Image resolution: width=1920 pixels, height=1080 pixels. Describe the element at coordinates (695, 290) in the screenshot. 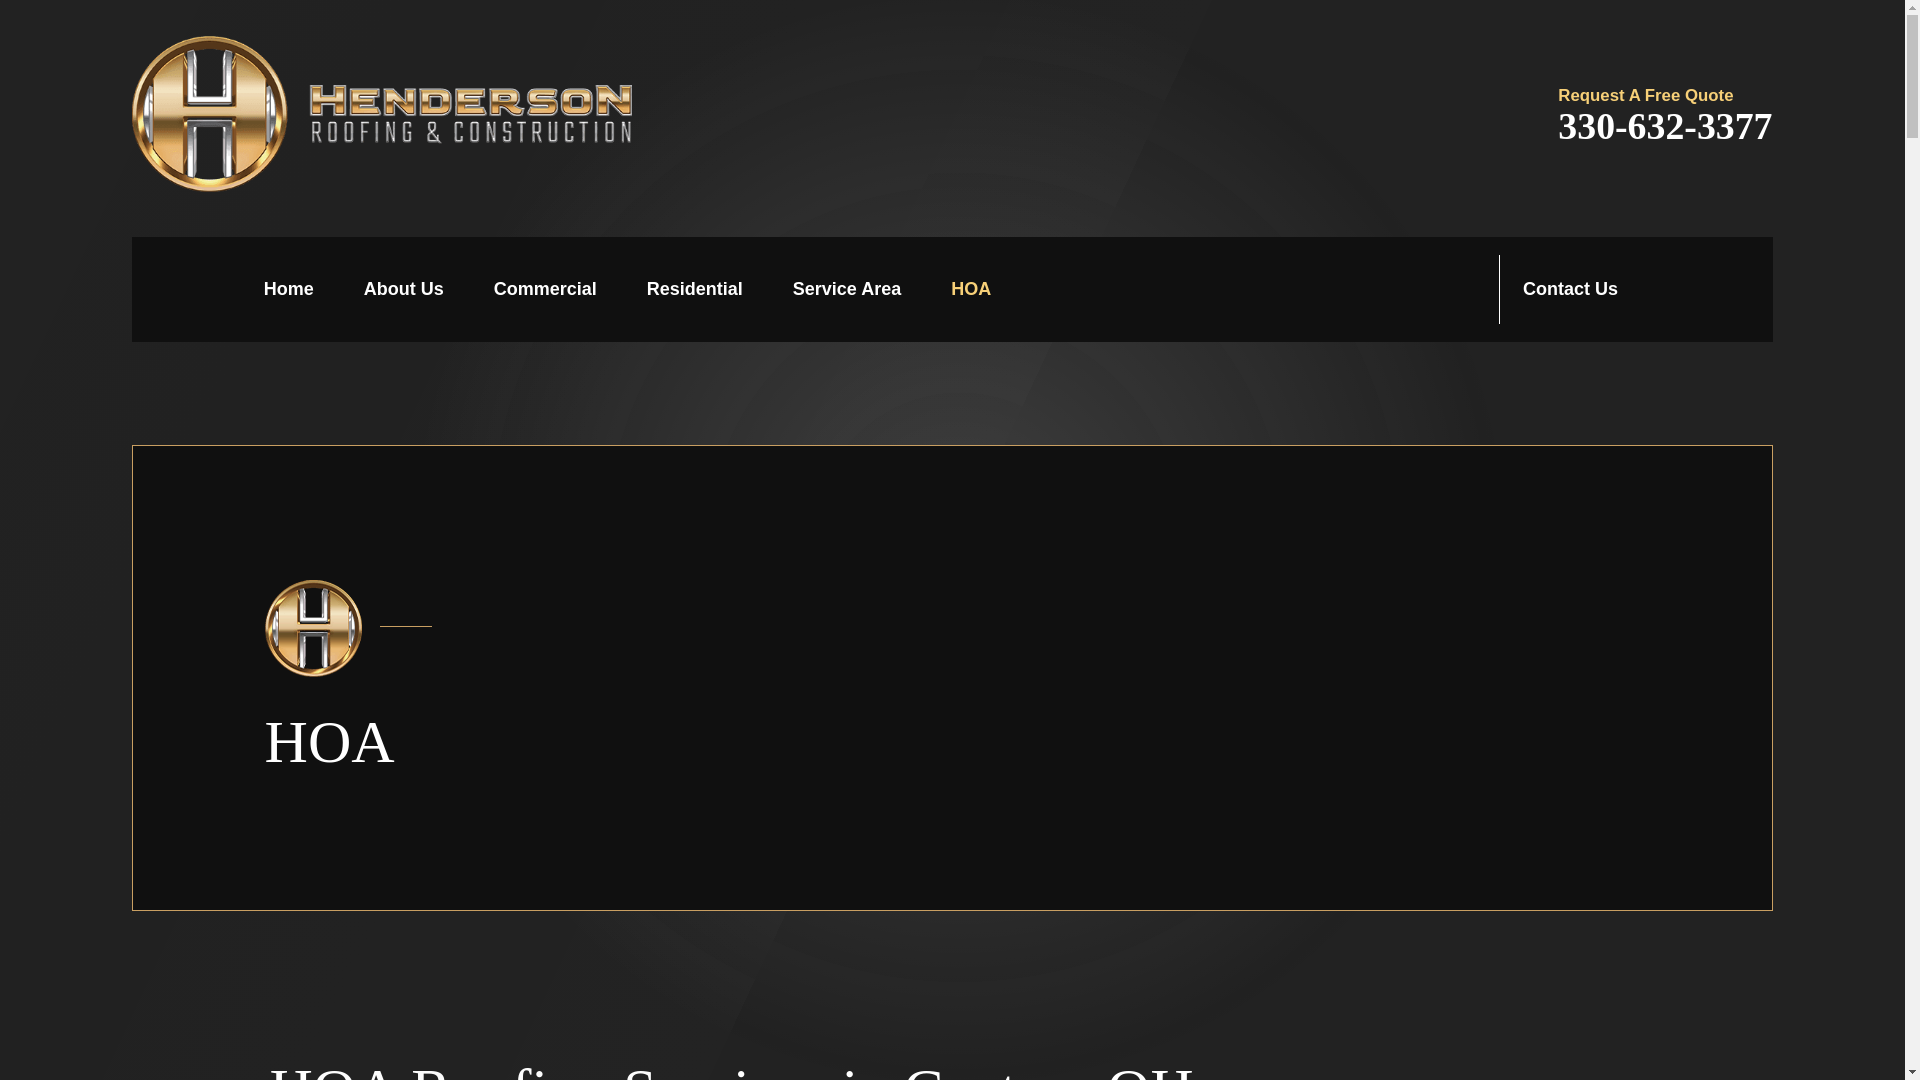

I see `Residential` at that location.